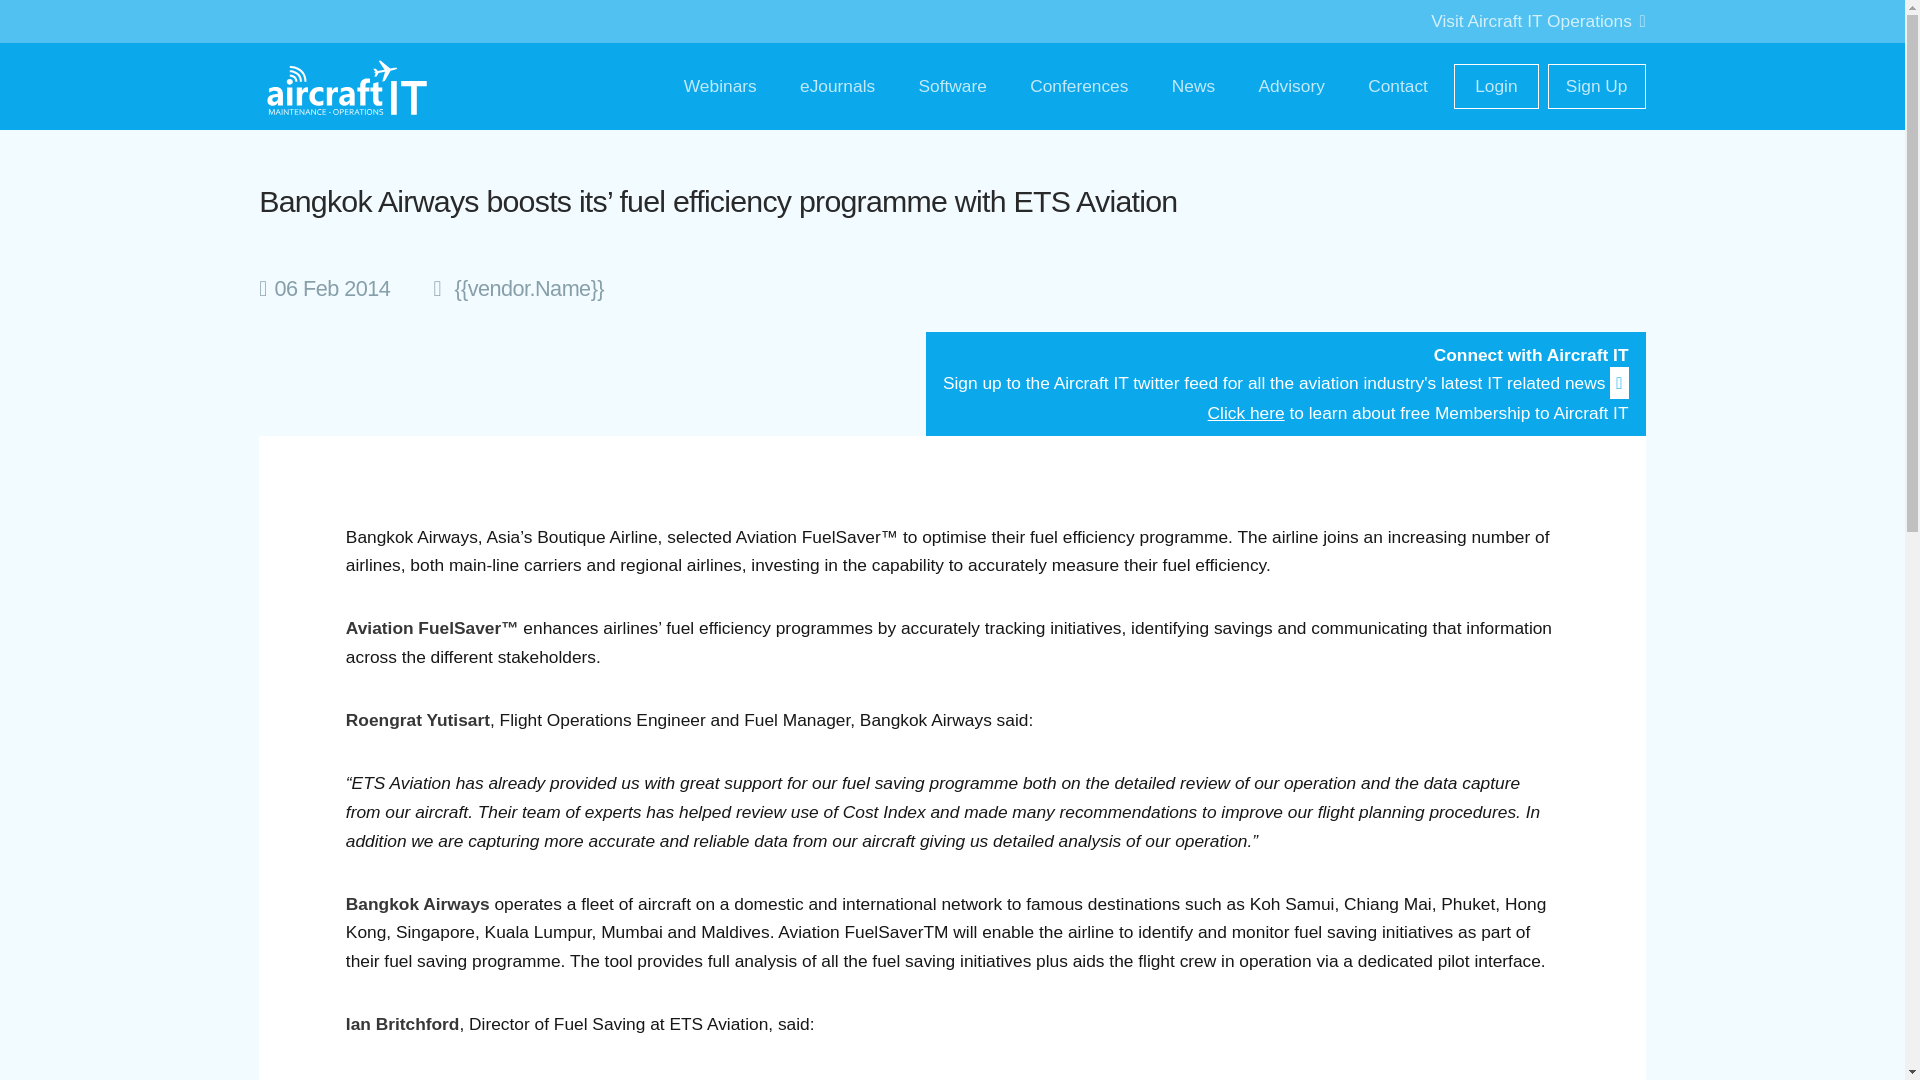 This screenshot has width=1920, height=1080. What do you see at coordinates (952, 86) in the screenshot?
I see `Software` at bounding box center [952, 86].